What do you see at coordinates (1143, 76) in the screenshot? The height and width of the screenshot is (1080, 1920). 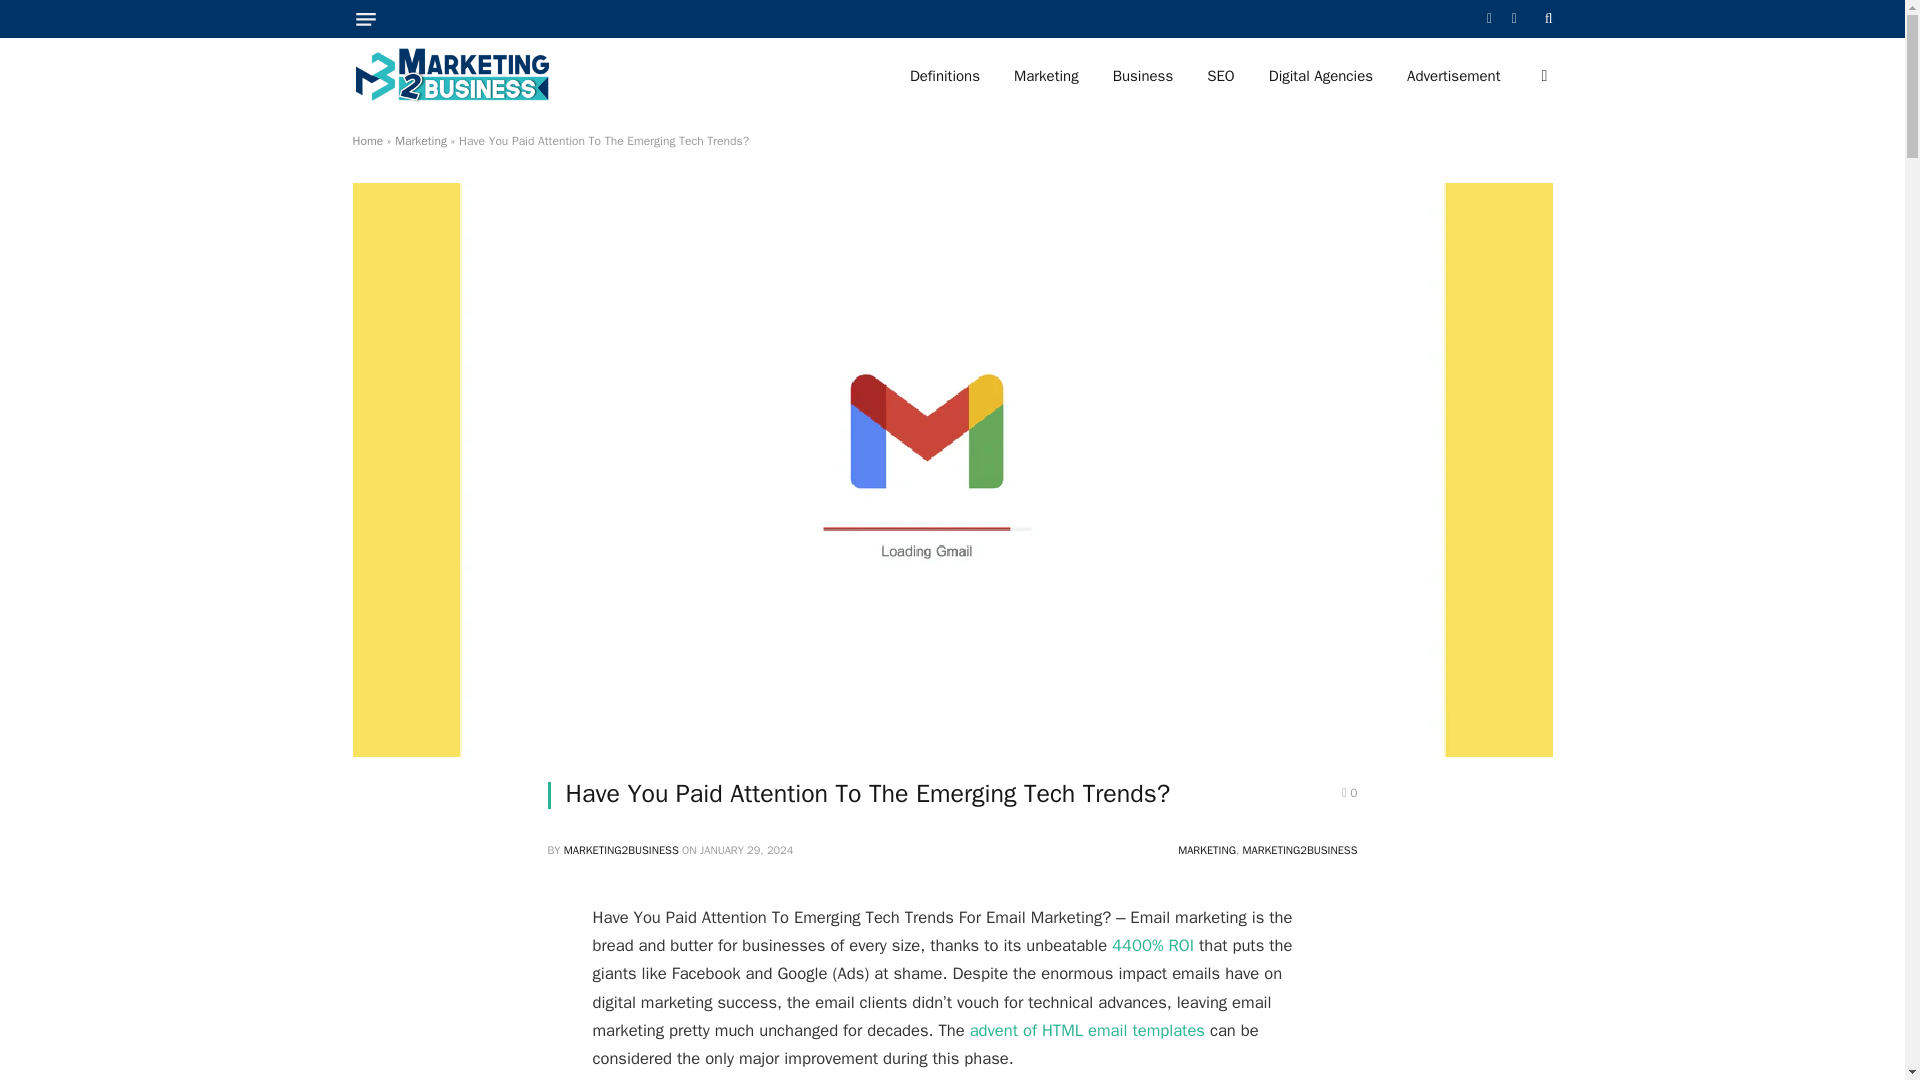 I see `Business` at bounding box center [1143, 76].